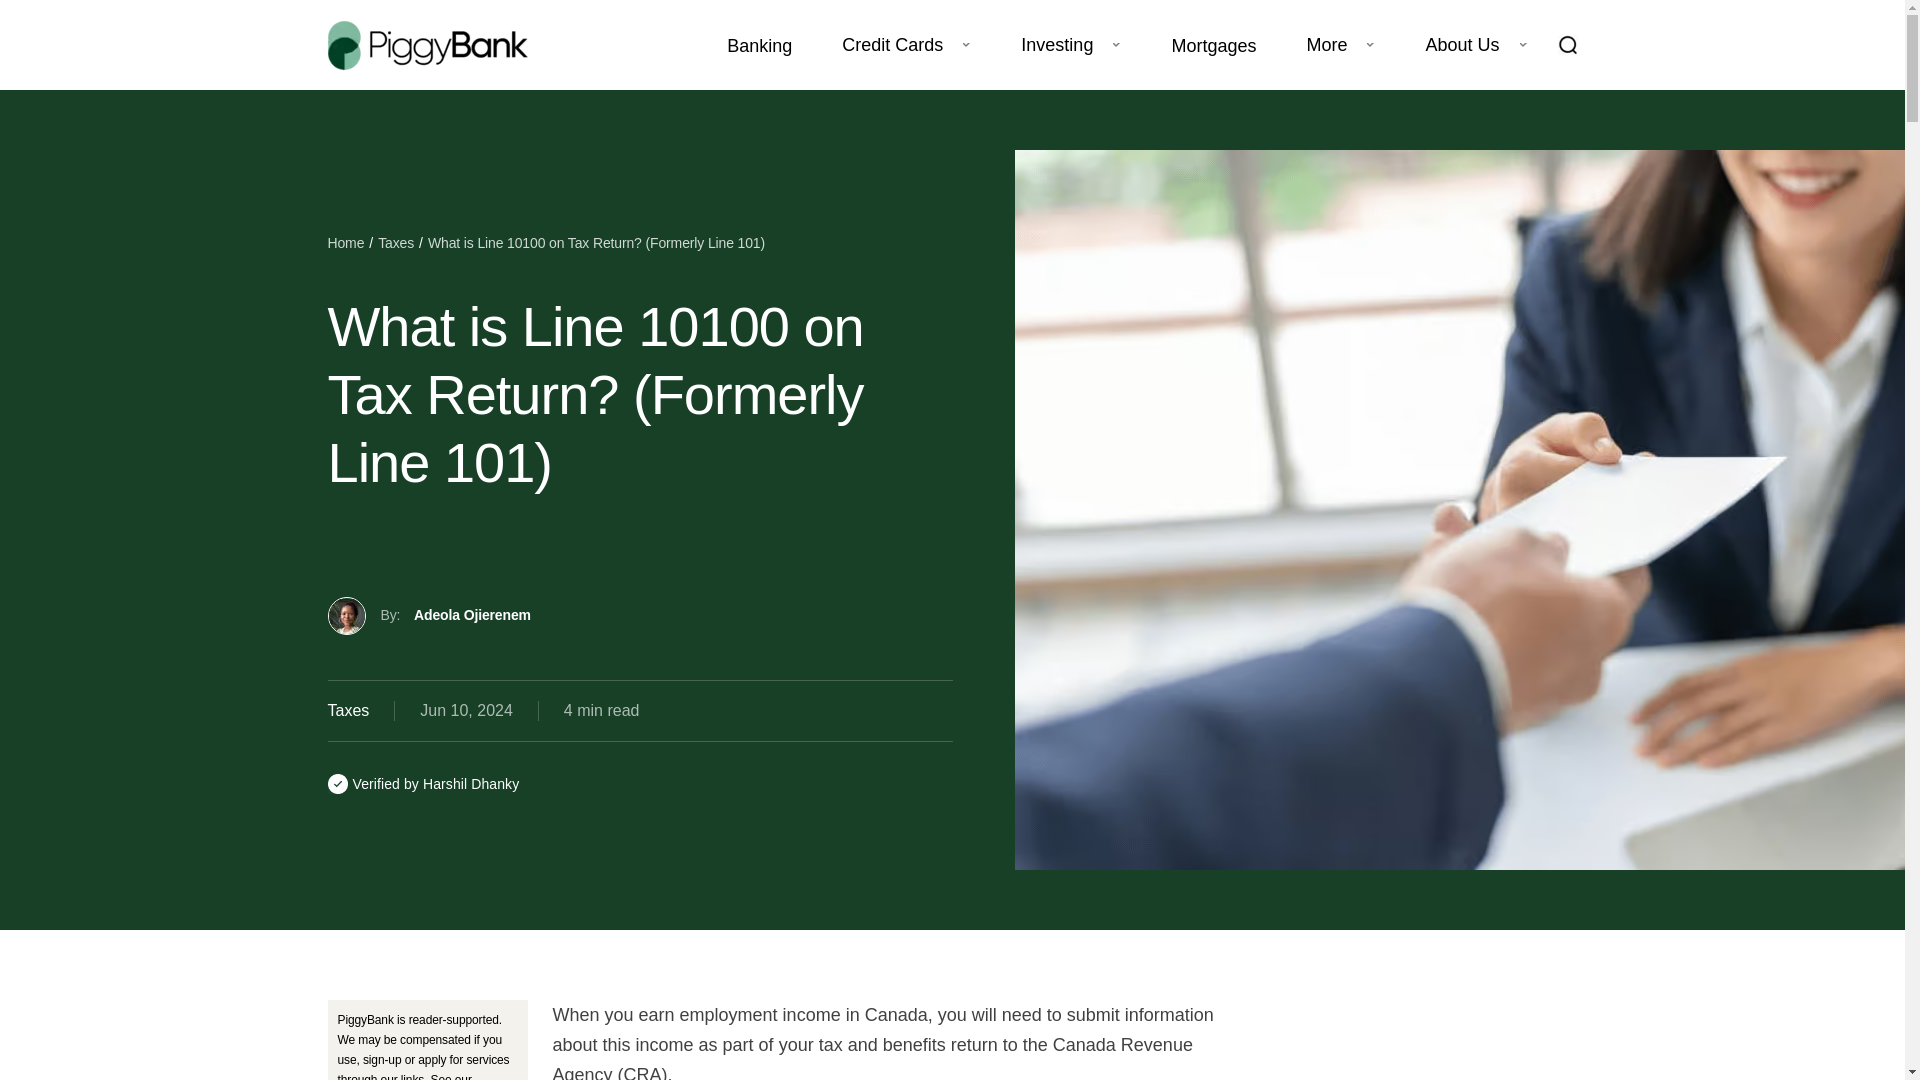 The height and width of the screenshot is (1080, 1920). Describe the element at coordinates (1213, 46) in the screenshot. I see `Mortgages` at that location.